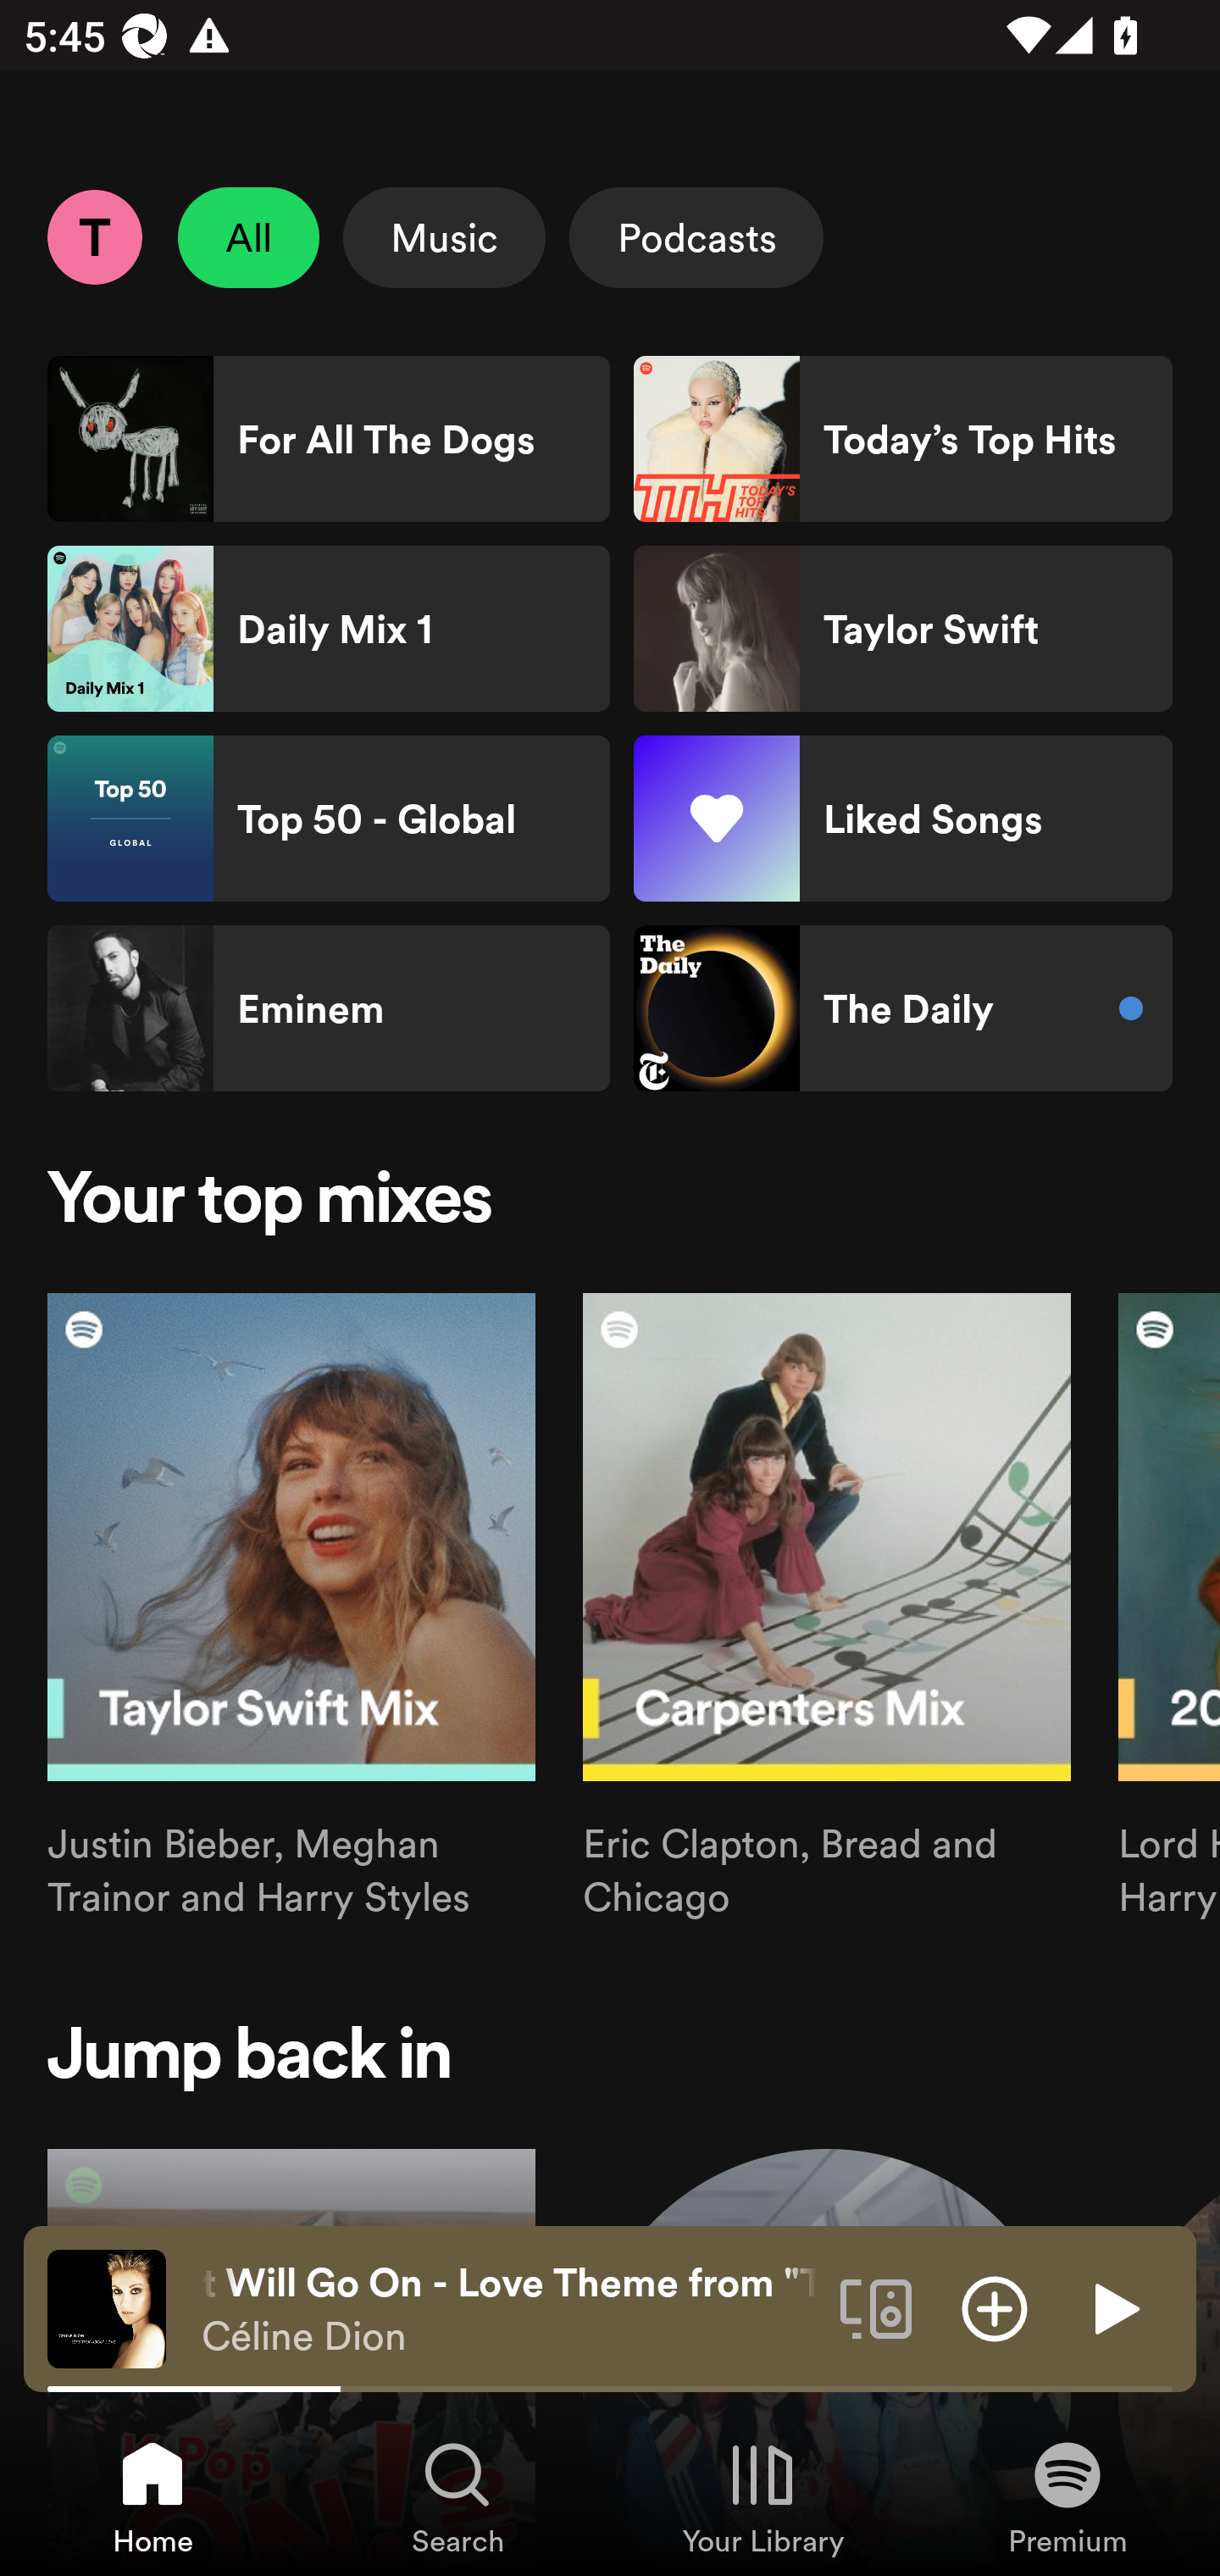 The width and height of the screenshot is (1220, 2576). What do you see at coordinates (995, 2307) in the screenshot?
I see `Add item` at bounding box center [995, 2307].